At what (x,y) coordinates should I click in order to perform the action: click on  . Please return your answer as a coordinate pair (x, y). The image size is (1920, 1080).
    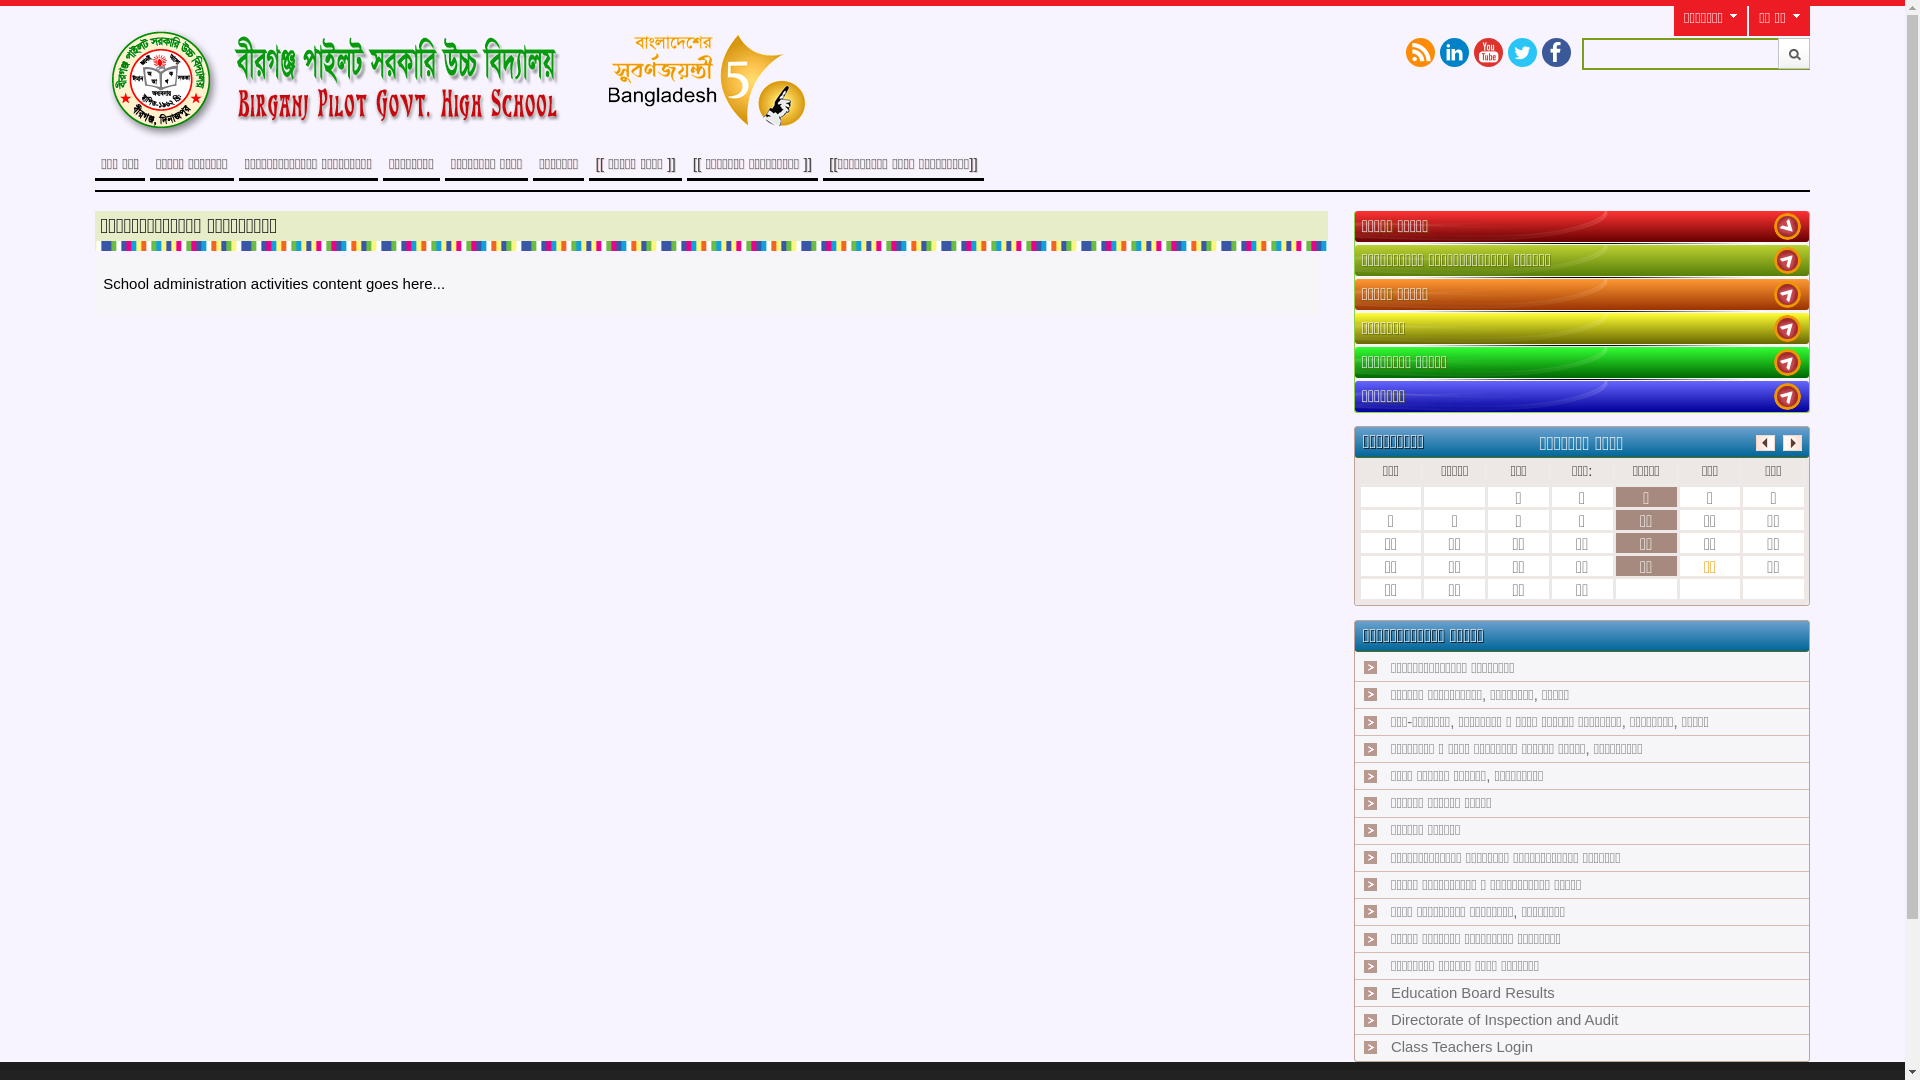
    Looking at the image, I should click on (1788, 260).